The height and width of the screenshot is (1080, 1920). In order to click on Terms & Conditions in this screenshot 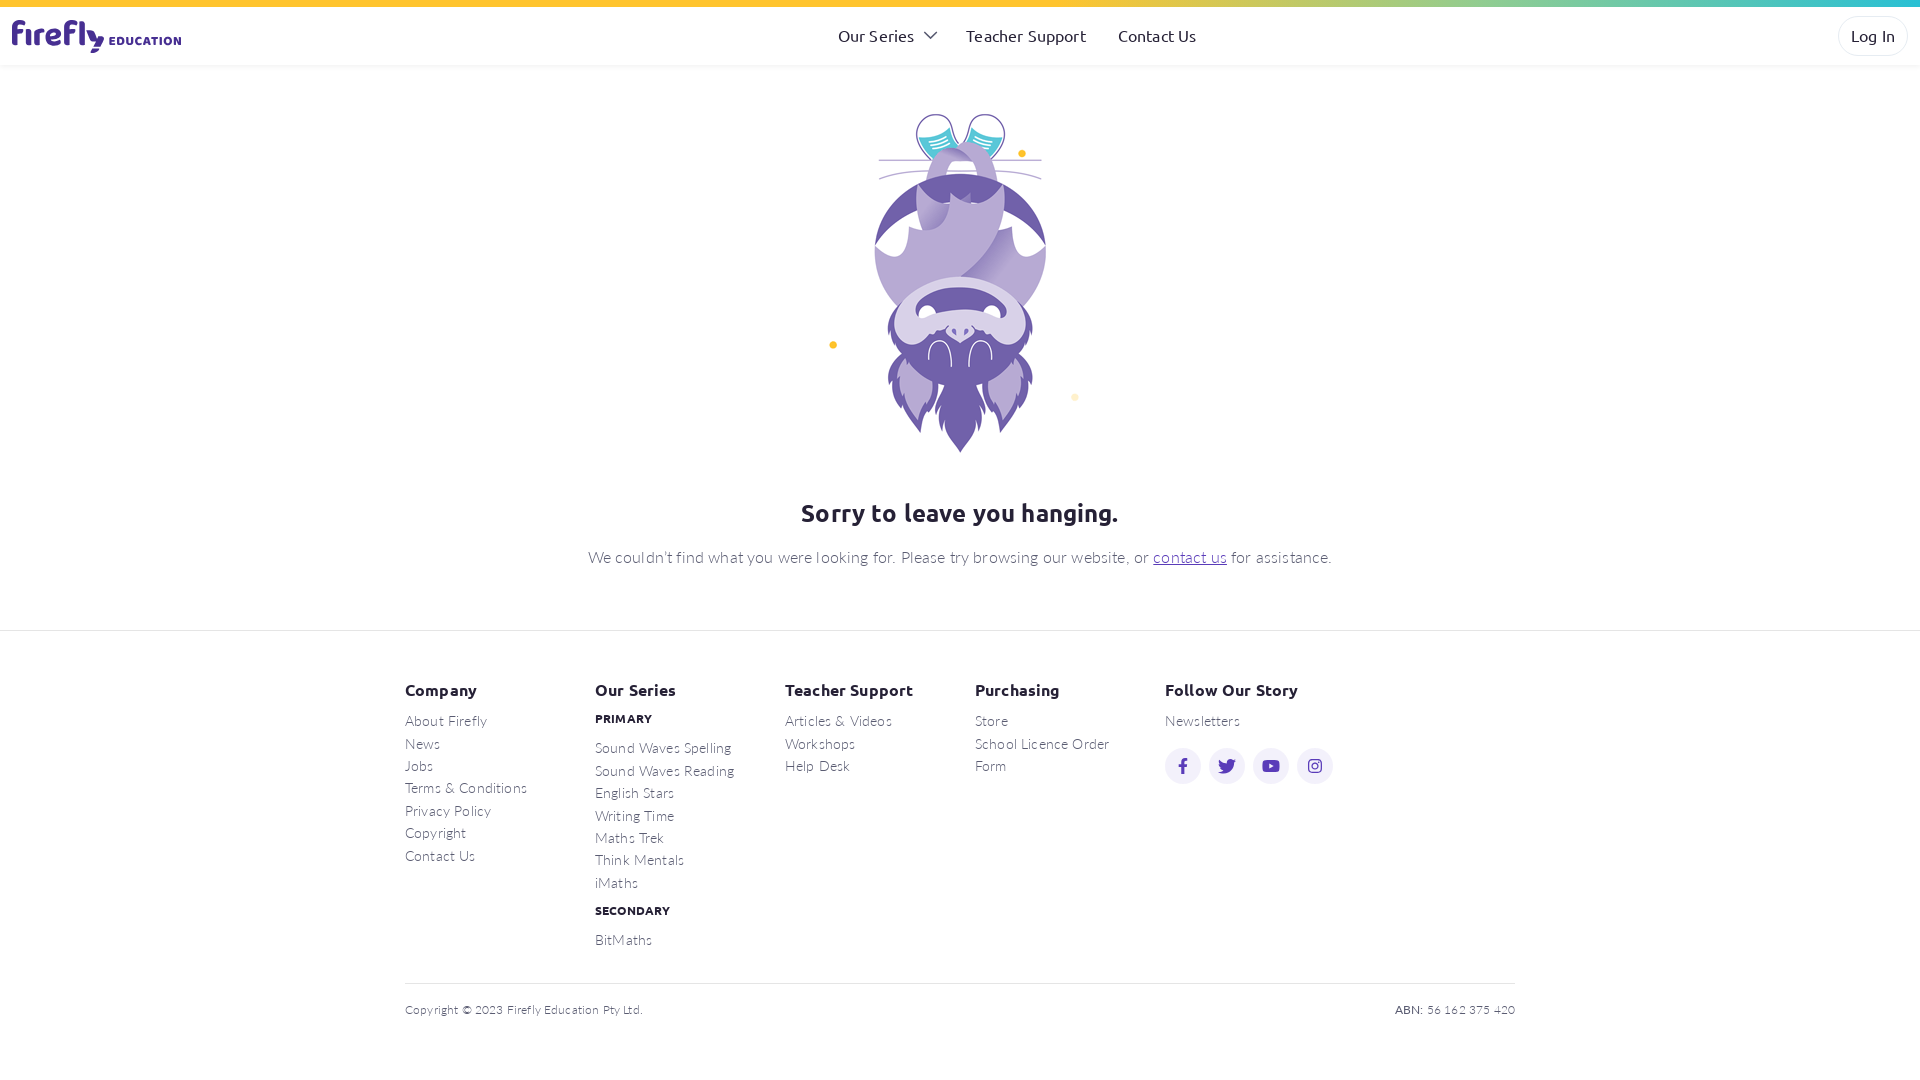, I will do `click(466, 787)`.